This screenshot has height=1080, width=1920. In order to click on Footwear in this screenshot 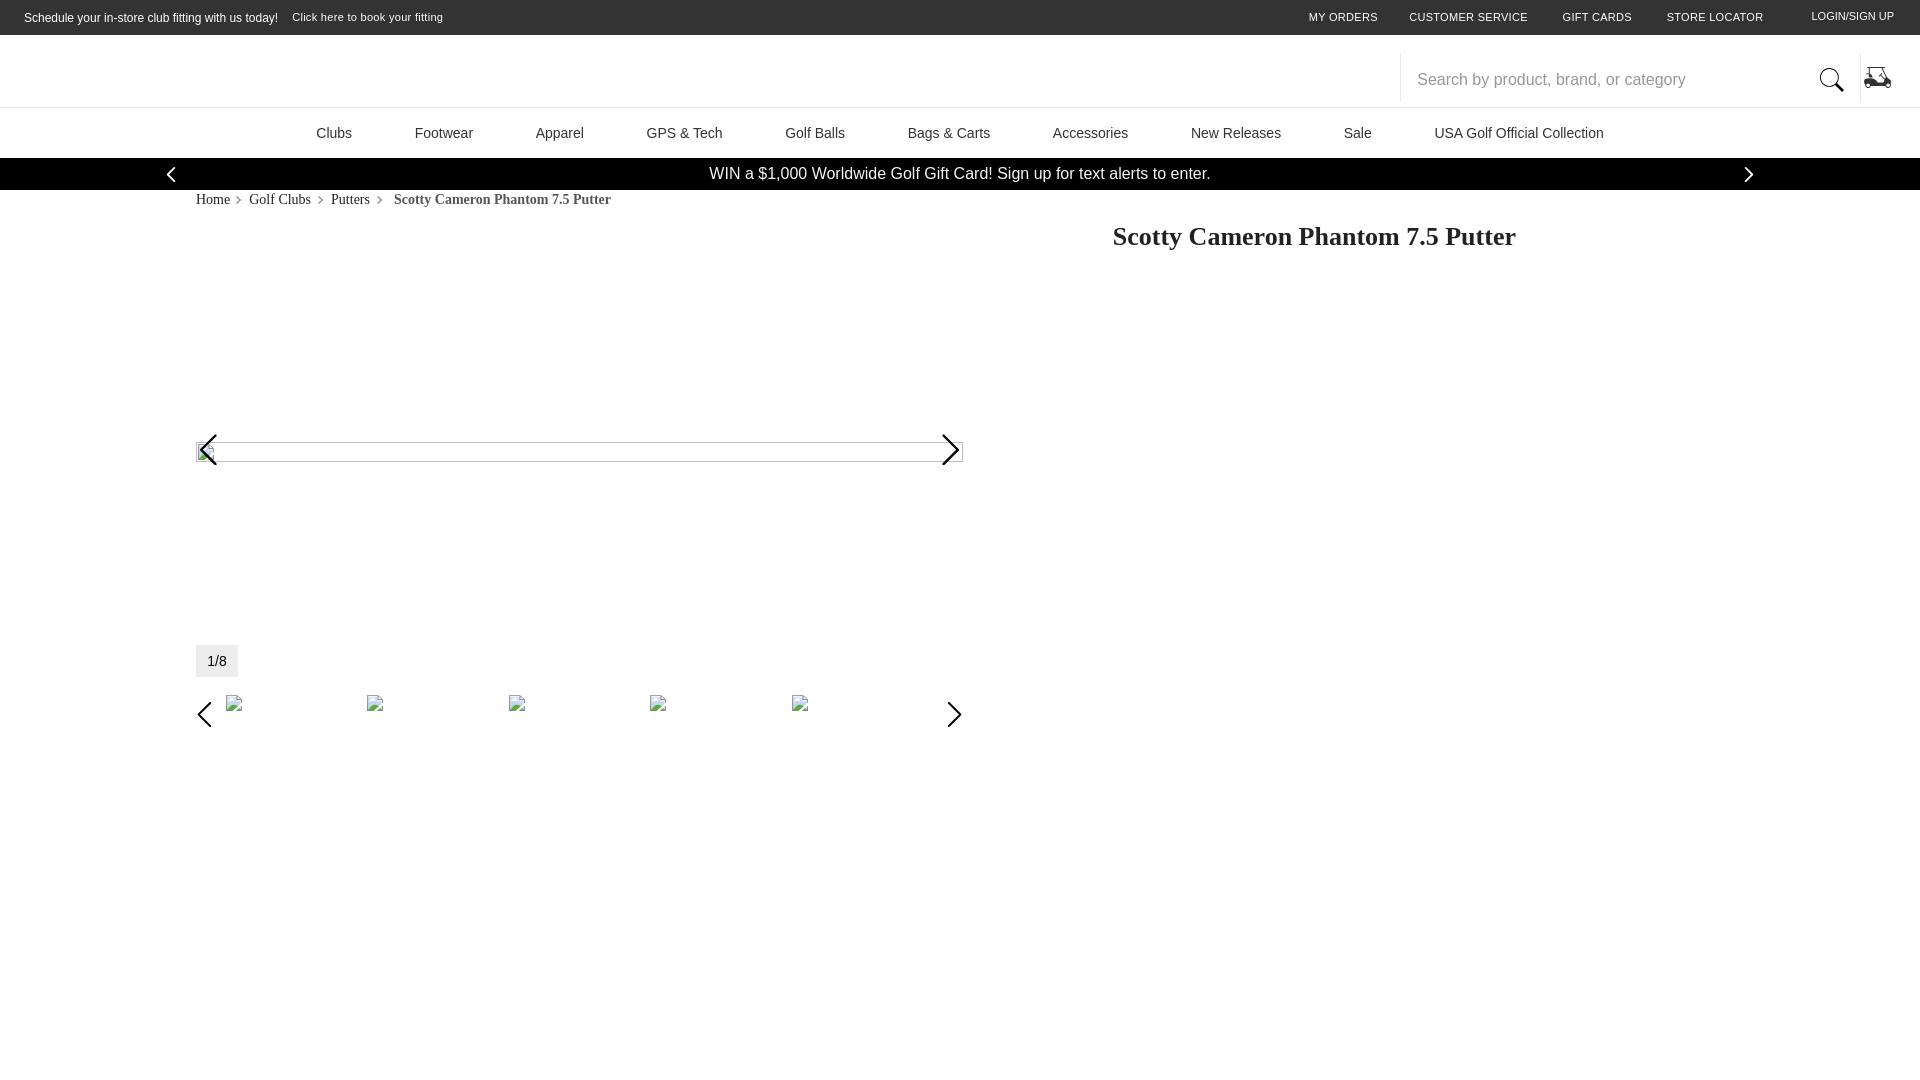, I will do `click(442, 132)`.